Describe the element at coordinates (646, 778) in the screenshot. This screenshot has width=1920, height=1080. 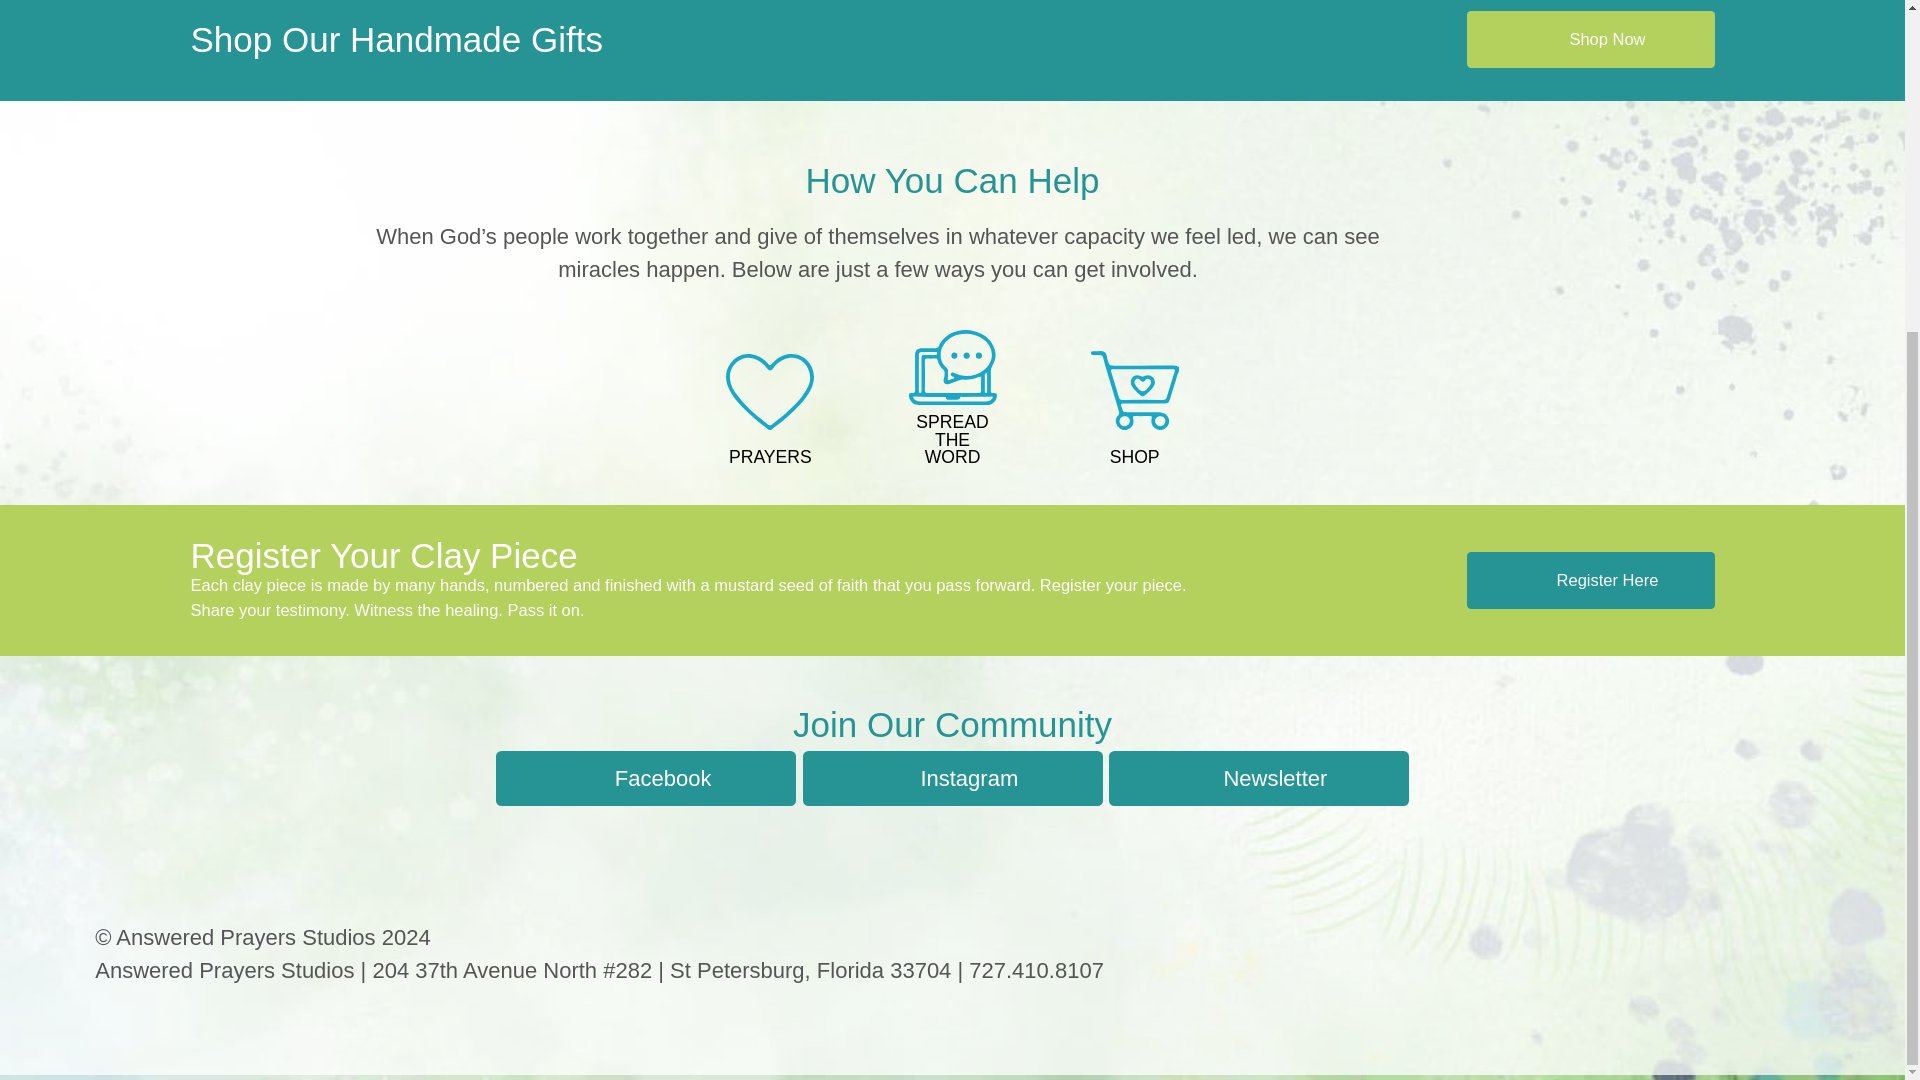
I see `Facebook` at that location.